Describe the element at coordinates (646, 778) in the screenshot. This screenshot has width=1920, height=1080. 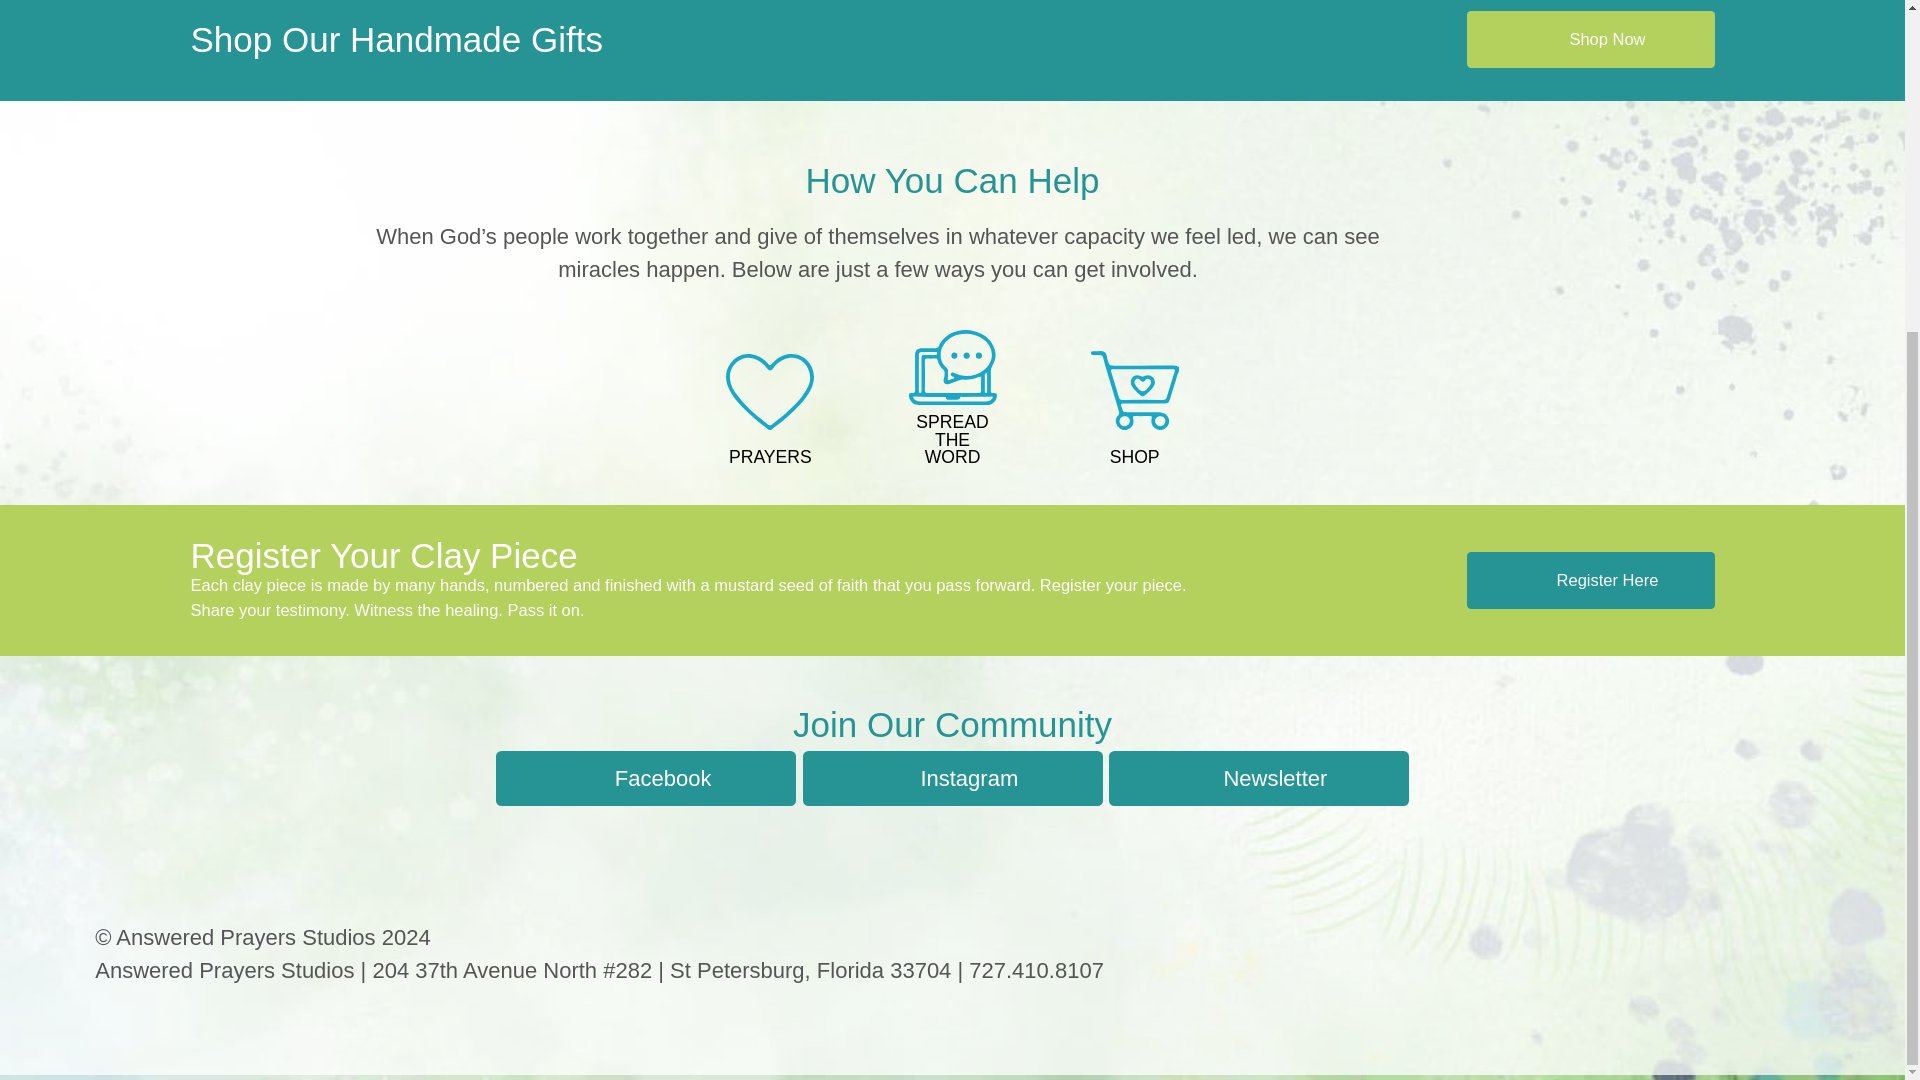
I see `Facebook` at that location.